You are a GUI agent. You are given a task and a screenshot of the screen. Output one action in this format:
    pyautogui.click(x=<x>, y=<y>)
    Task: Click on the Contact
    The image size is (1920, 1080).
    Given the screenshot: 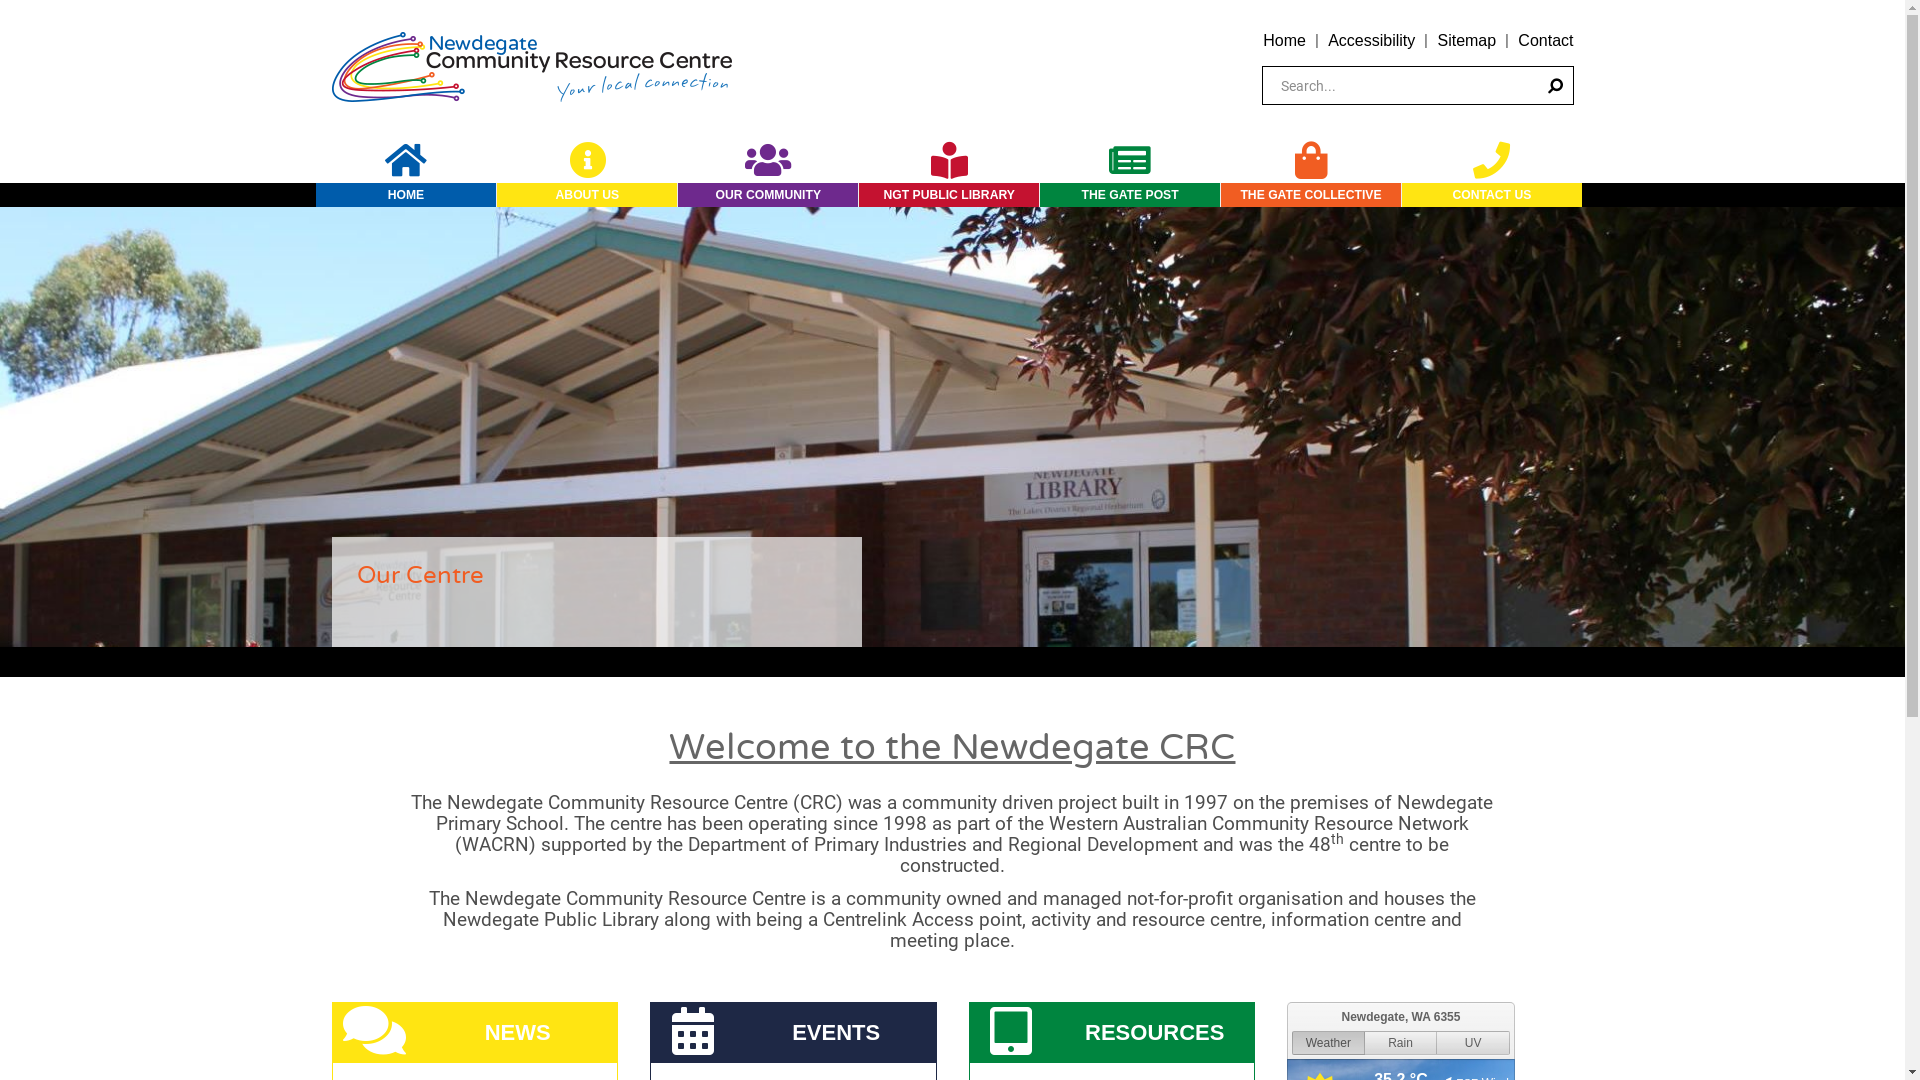 What is the action you would take?
    pyautogui.click(x=1546, y=40)
    